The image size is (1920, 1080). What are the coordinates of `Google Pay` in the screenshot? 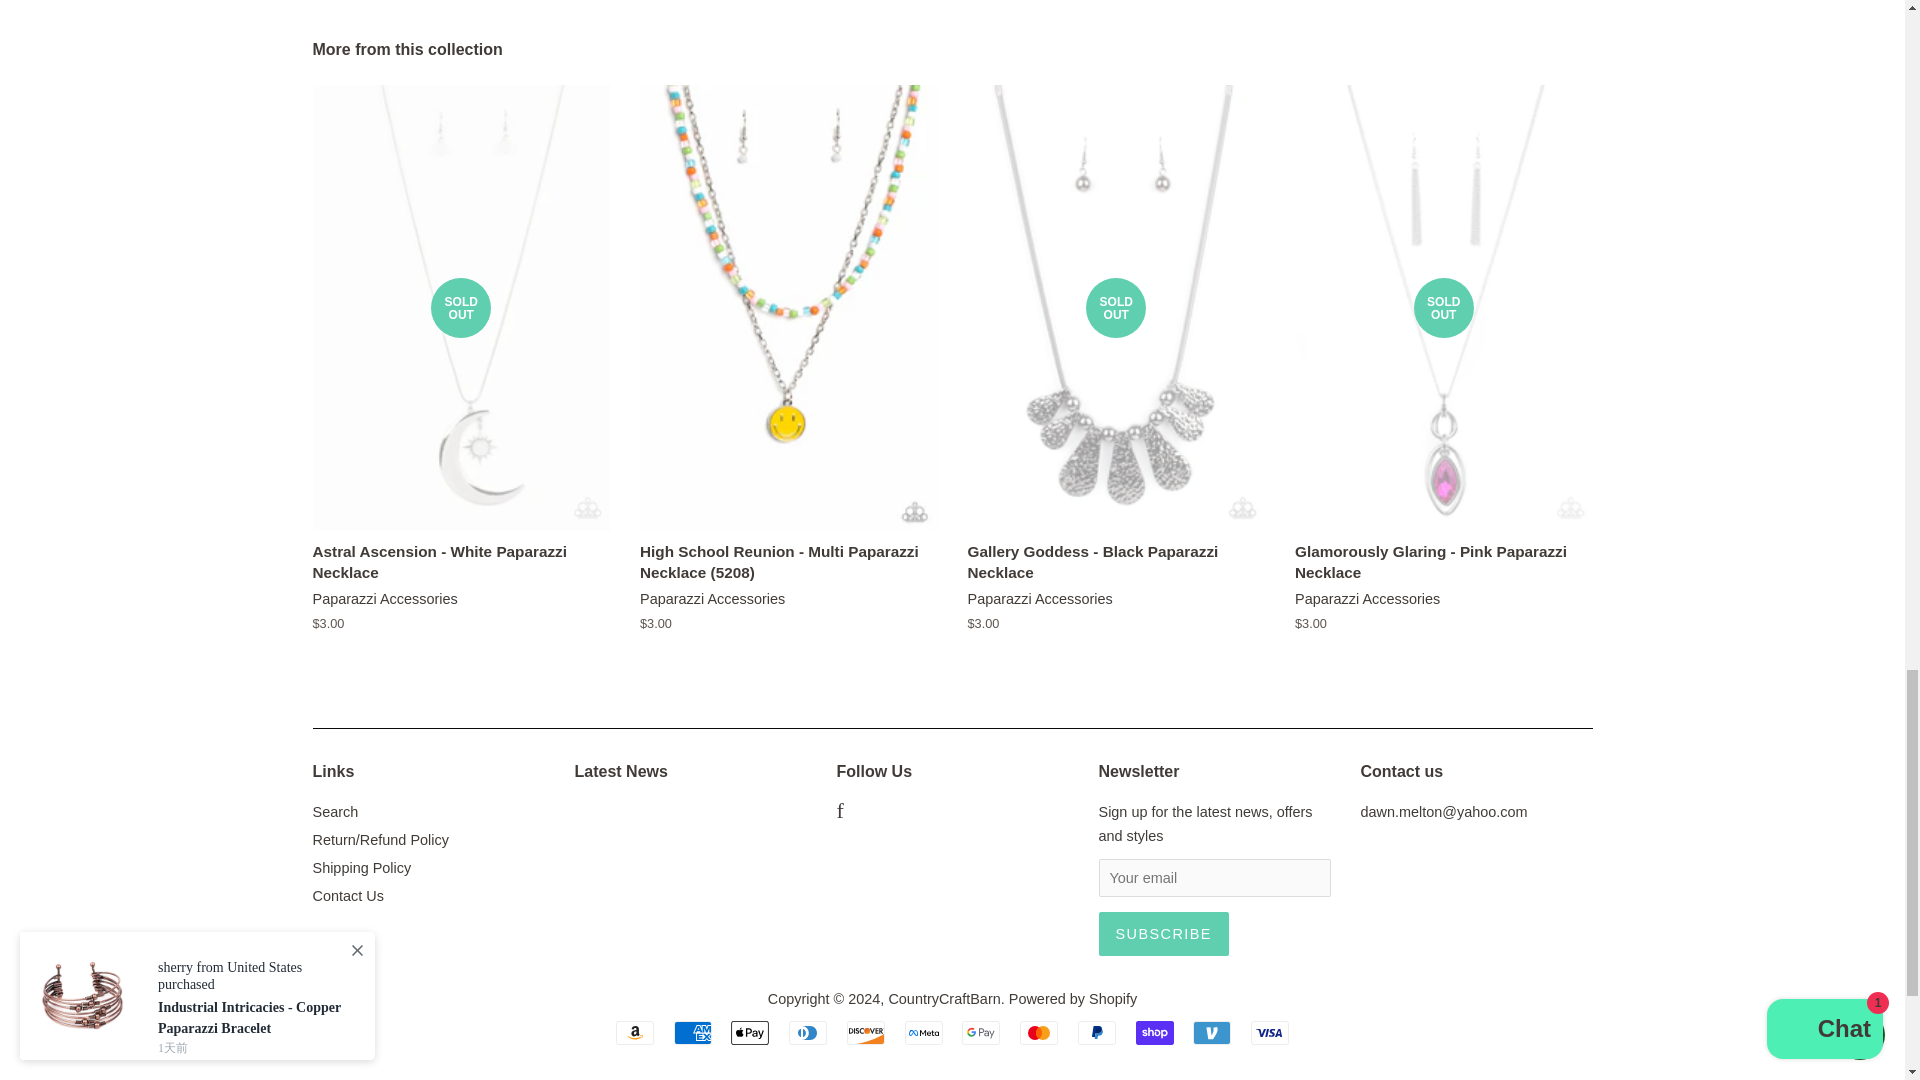 It's located at (980, 1032).